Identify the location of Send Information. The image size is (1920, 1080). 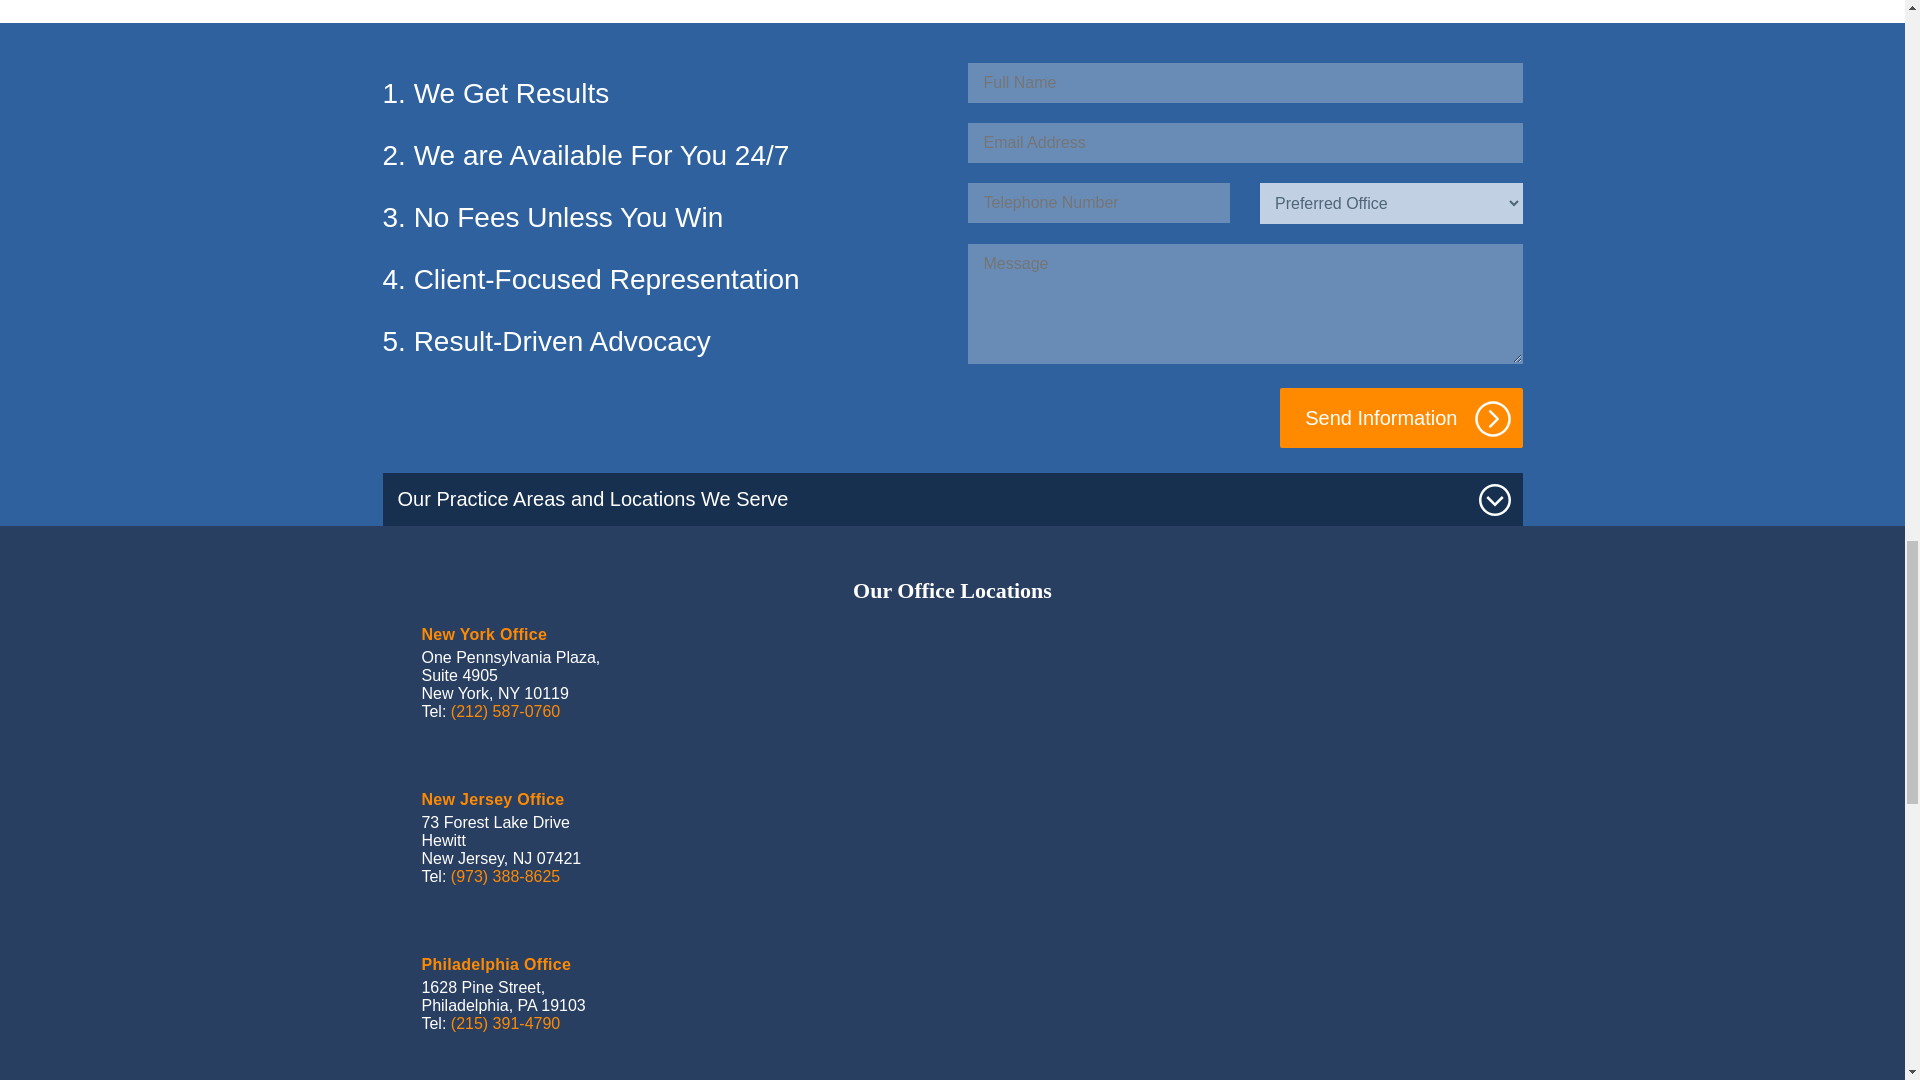
(1401, 418).